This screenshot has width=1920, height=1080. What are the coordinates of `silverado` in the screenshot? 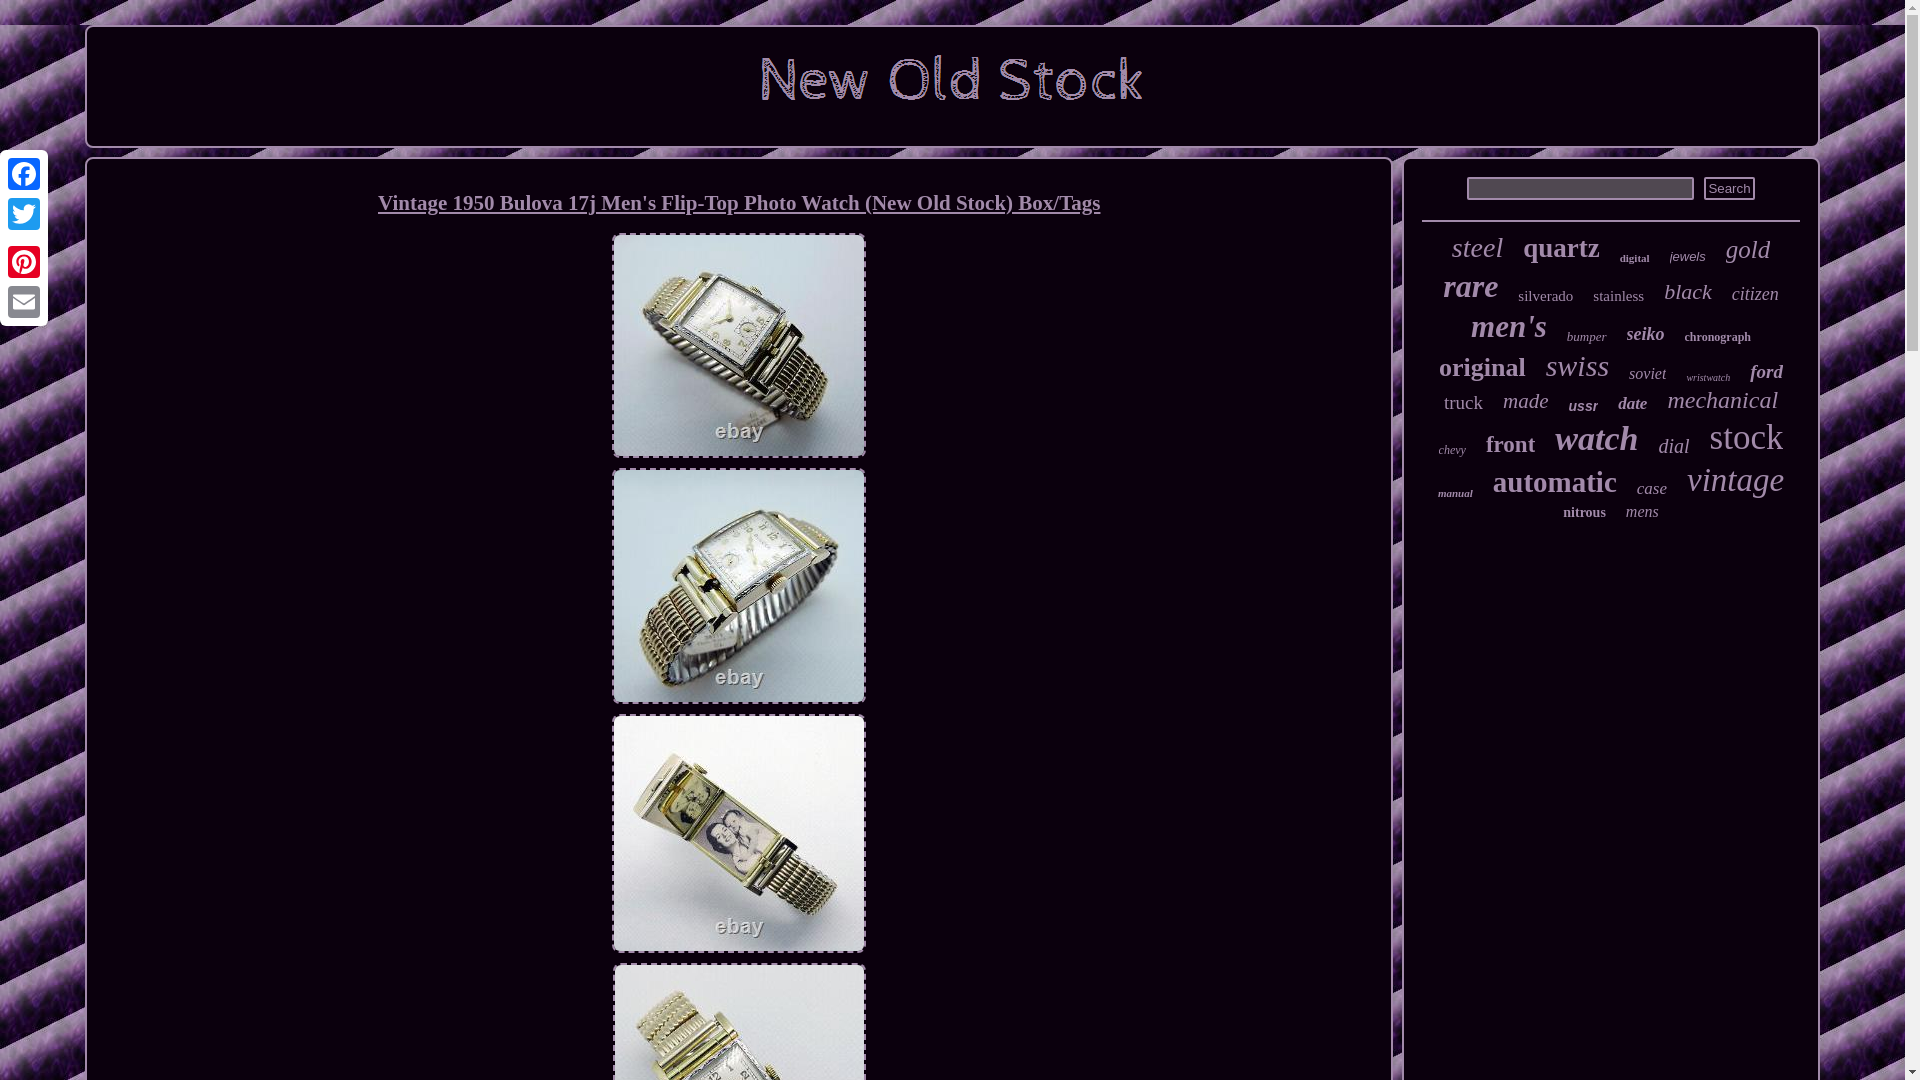 It's located at (1545, 296).